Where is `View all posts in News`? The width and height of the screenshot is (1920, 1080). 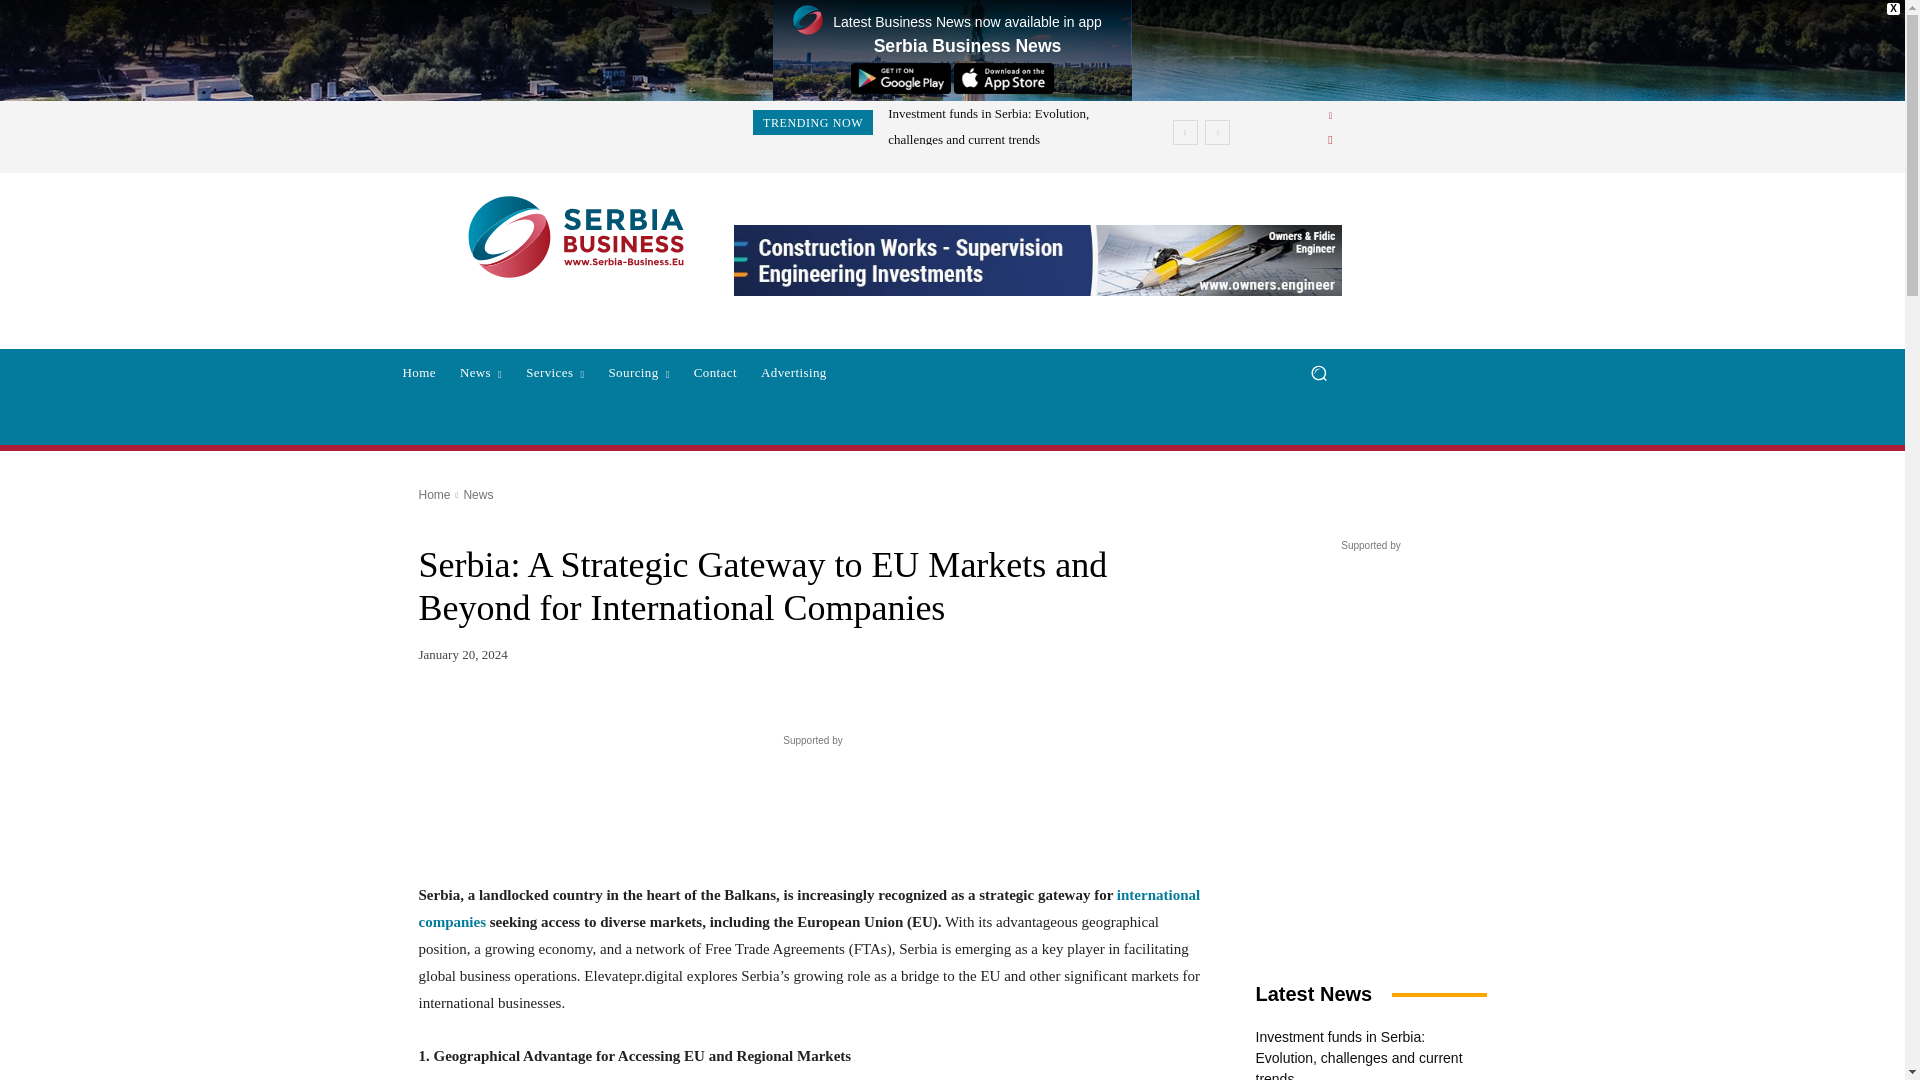 View all posts in News is located at coordinates (478, 495).